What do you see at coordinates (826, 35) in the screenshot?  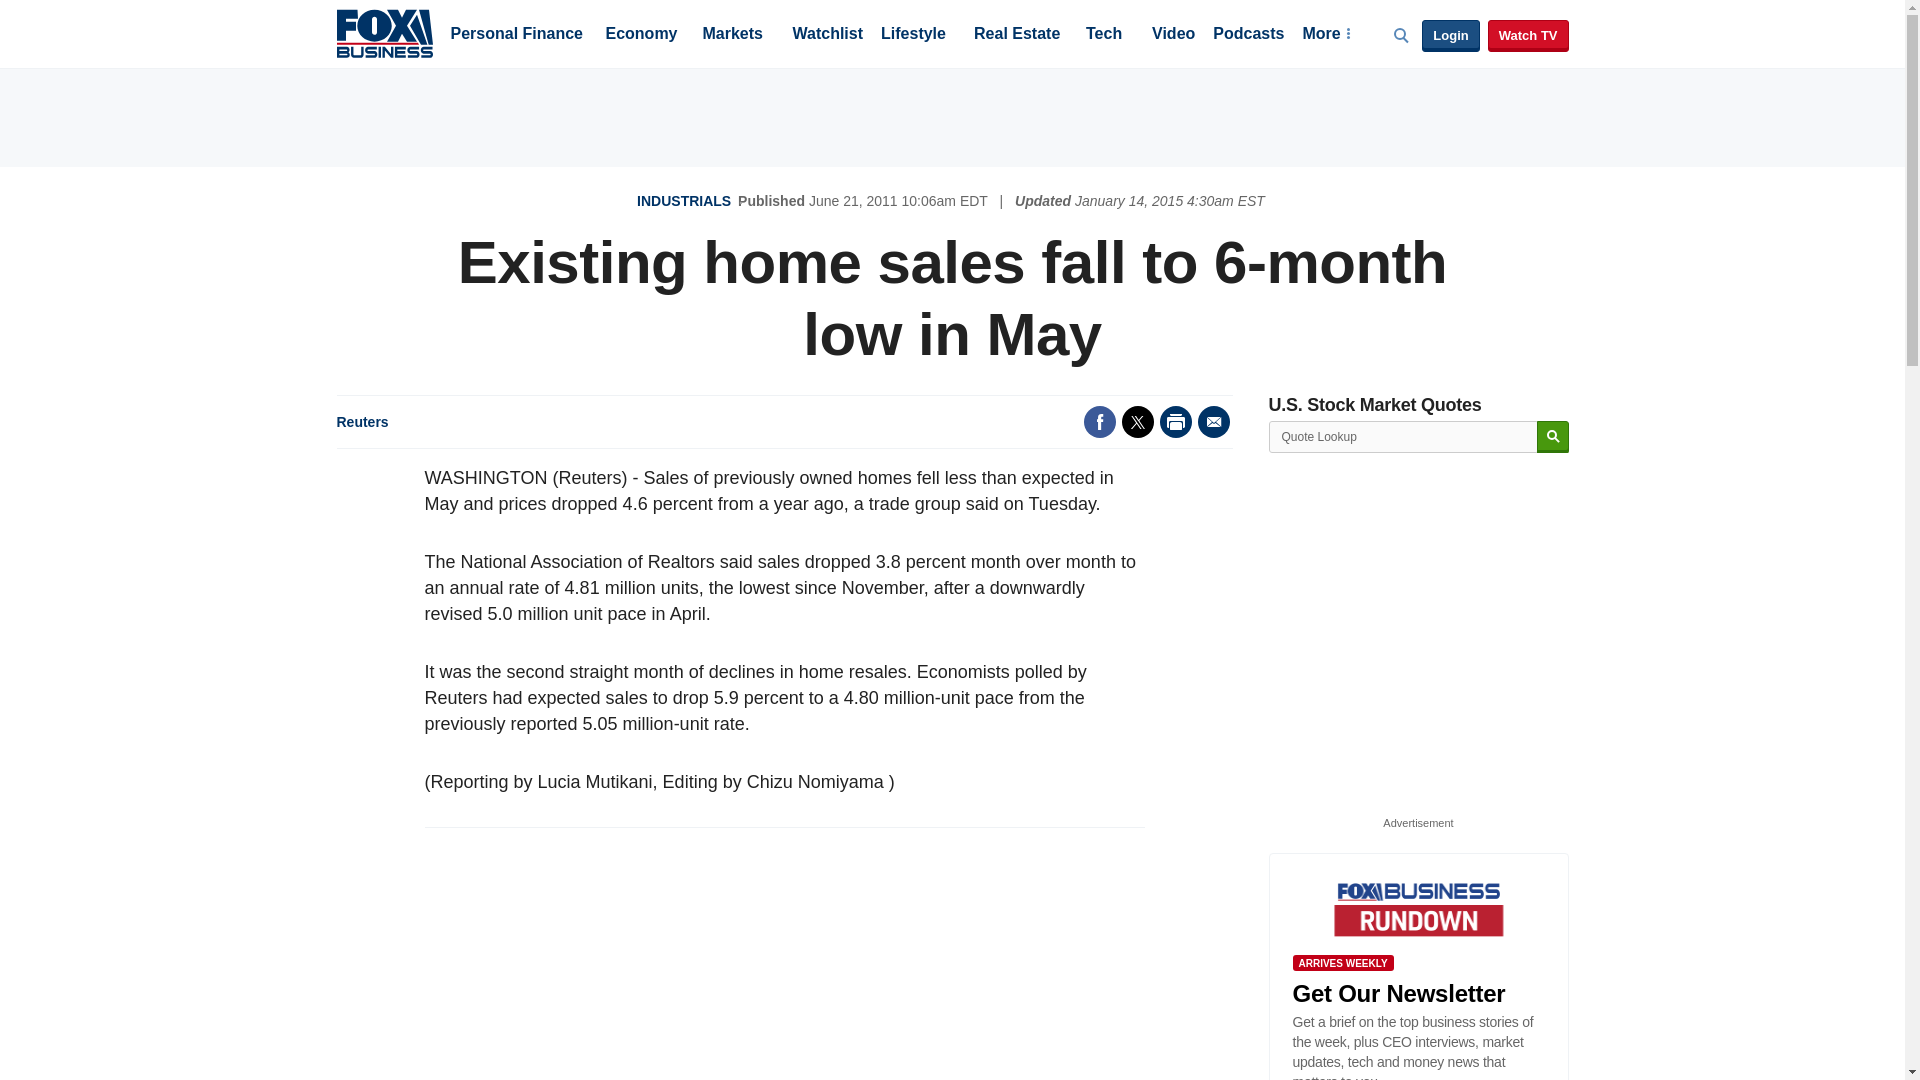 I see `Watchlist` at bounding box center [826, 35].